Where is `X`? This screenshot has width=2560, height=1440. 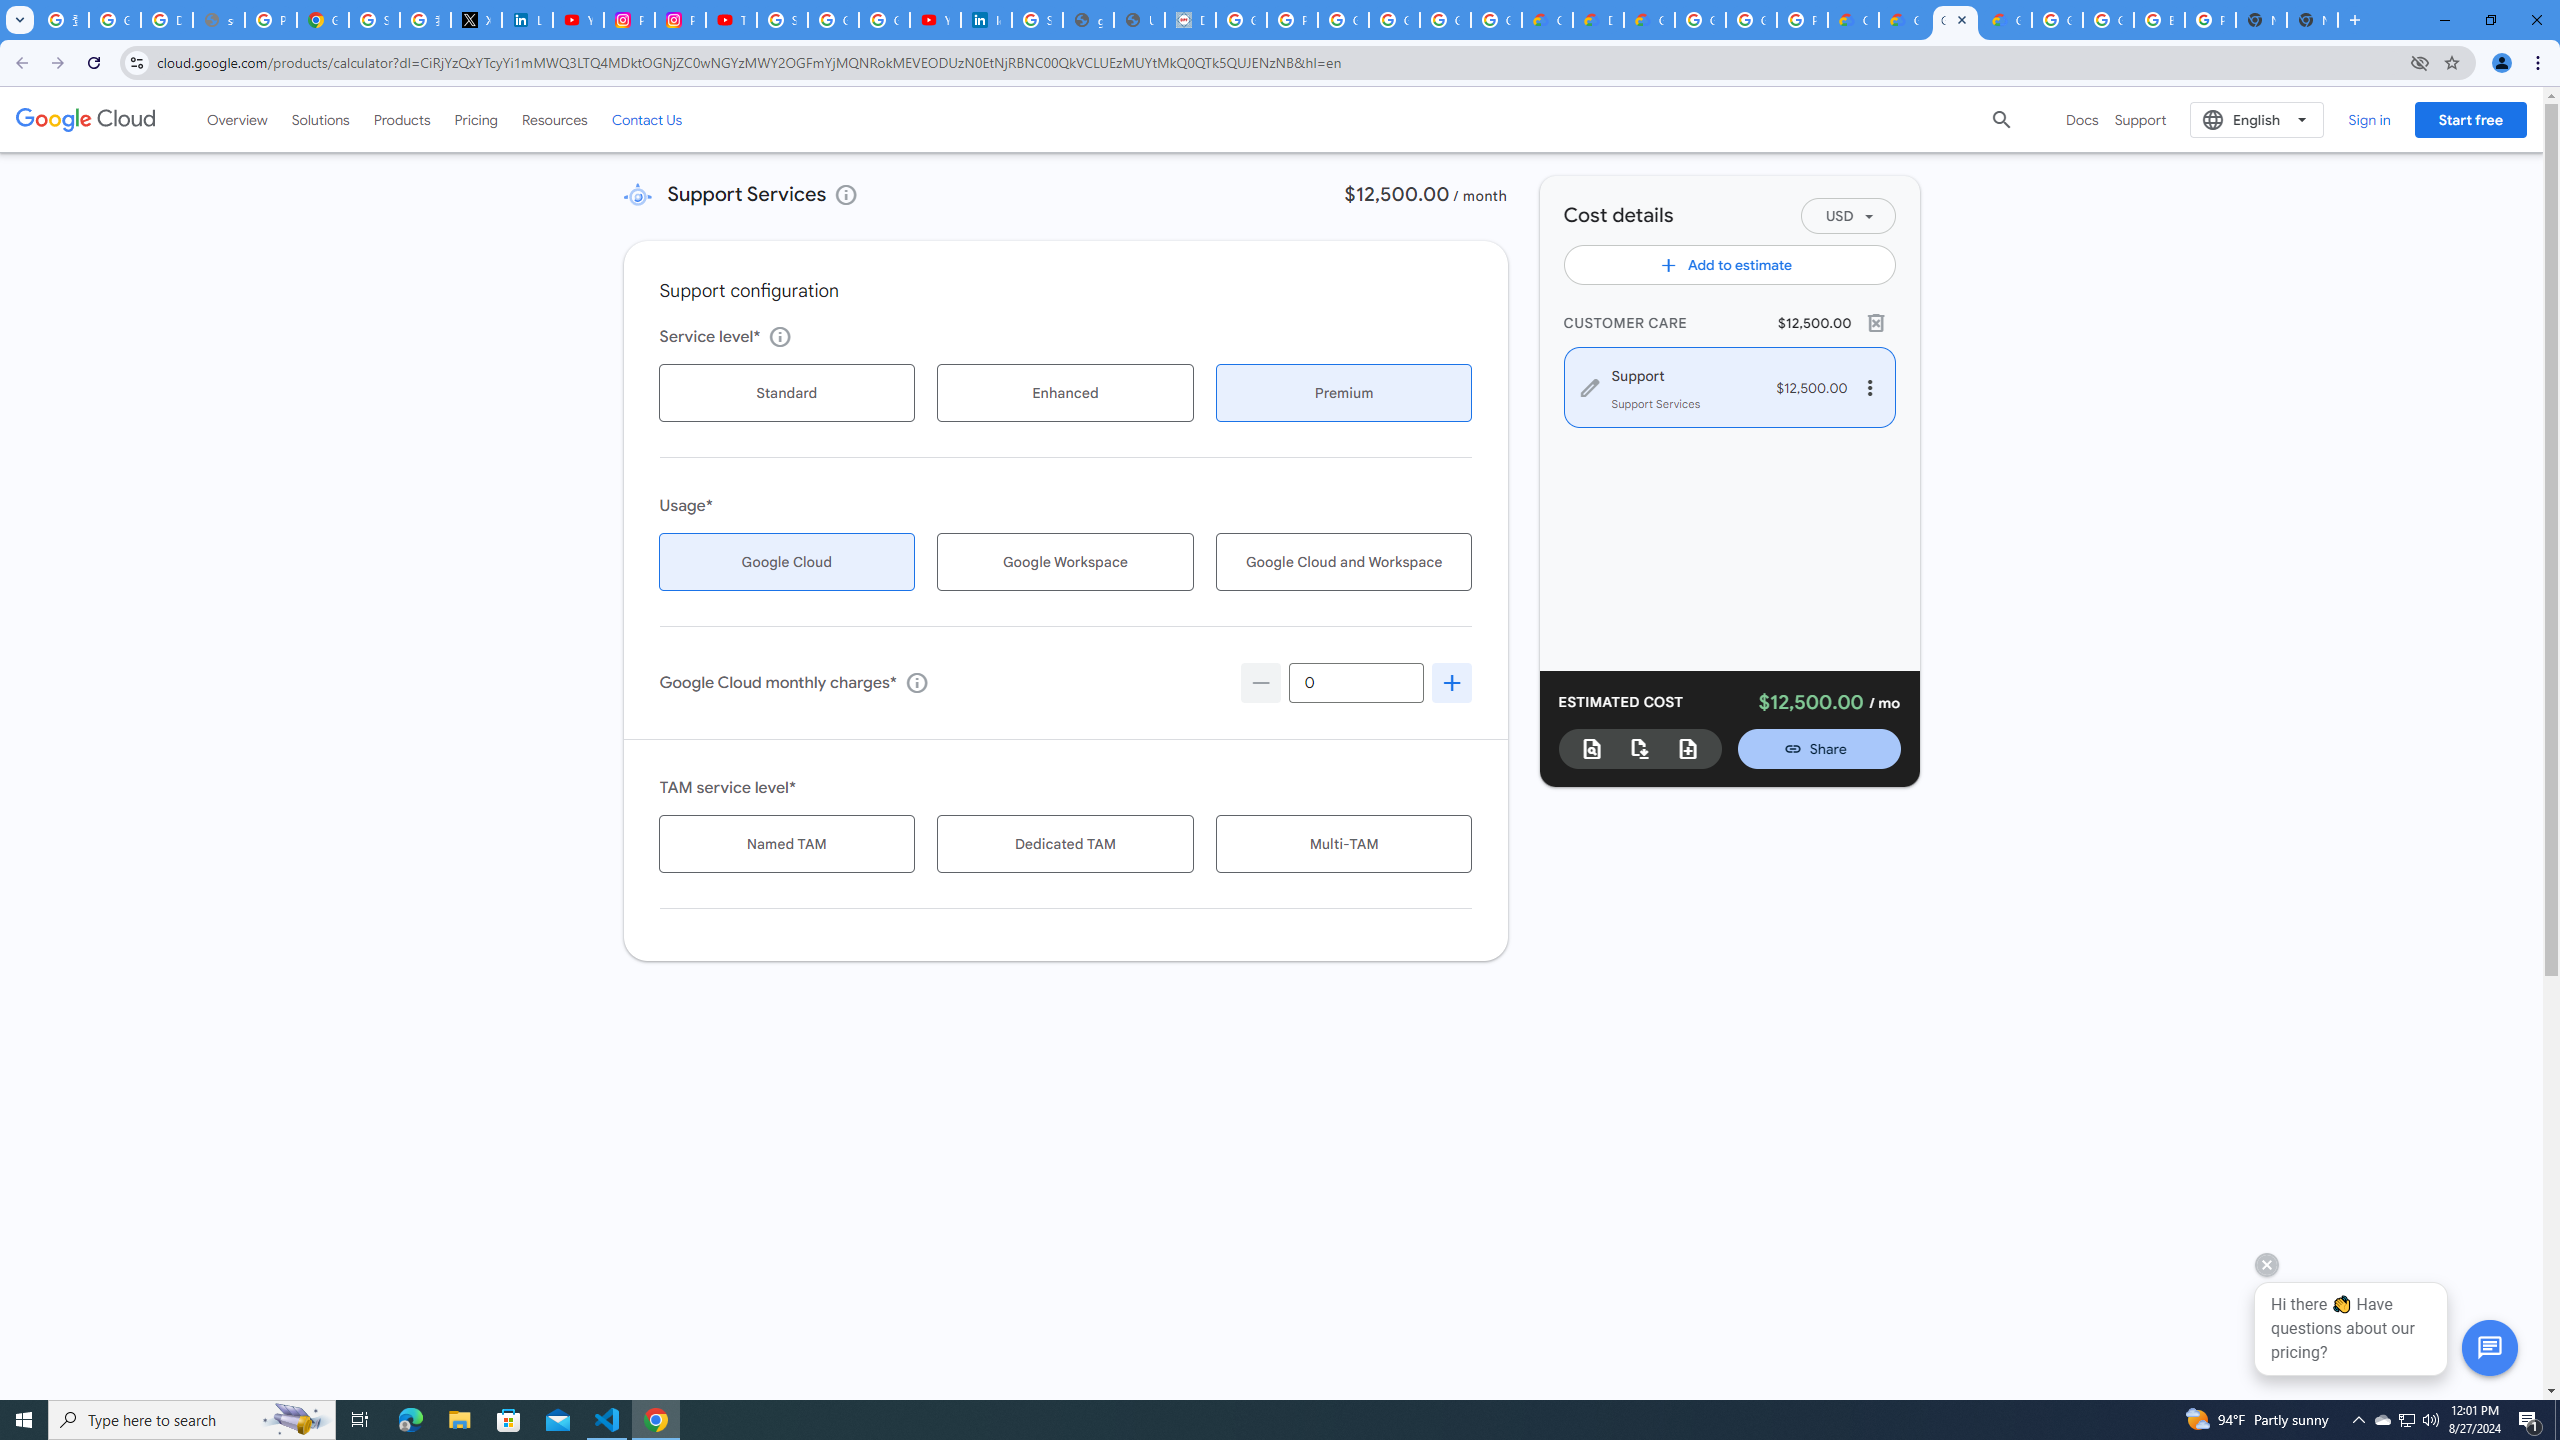
X is located at coordinates (477, 20).